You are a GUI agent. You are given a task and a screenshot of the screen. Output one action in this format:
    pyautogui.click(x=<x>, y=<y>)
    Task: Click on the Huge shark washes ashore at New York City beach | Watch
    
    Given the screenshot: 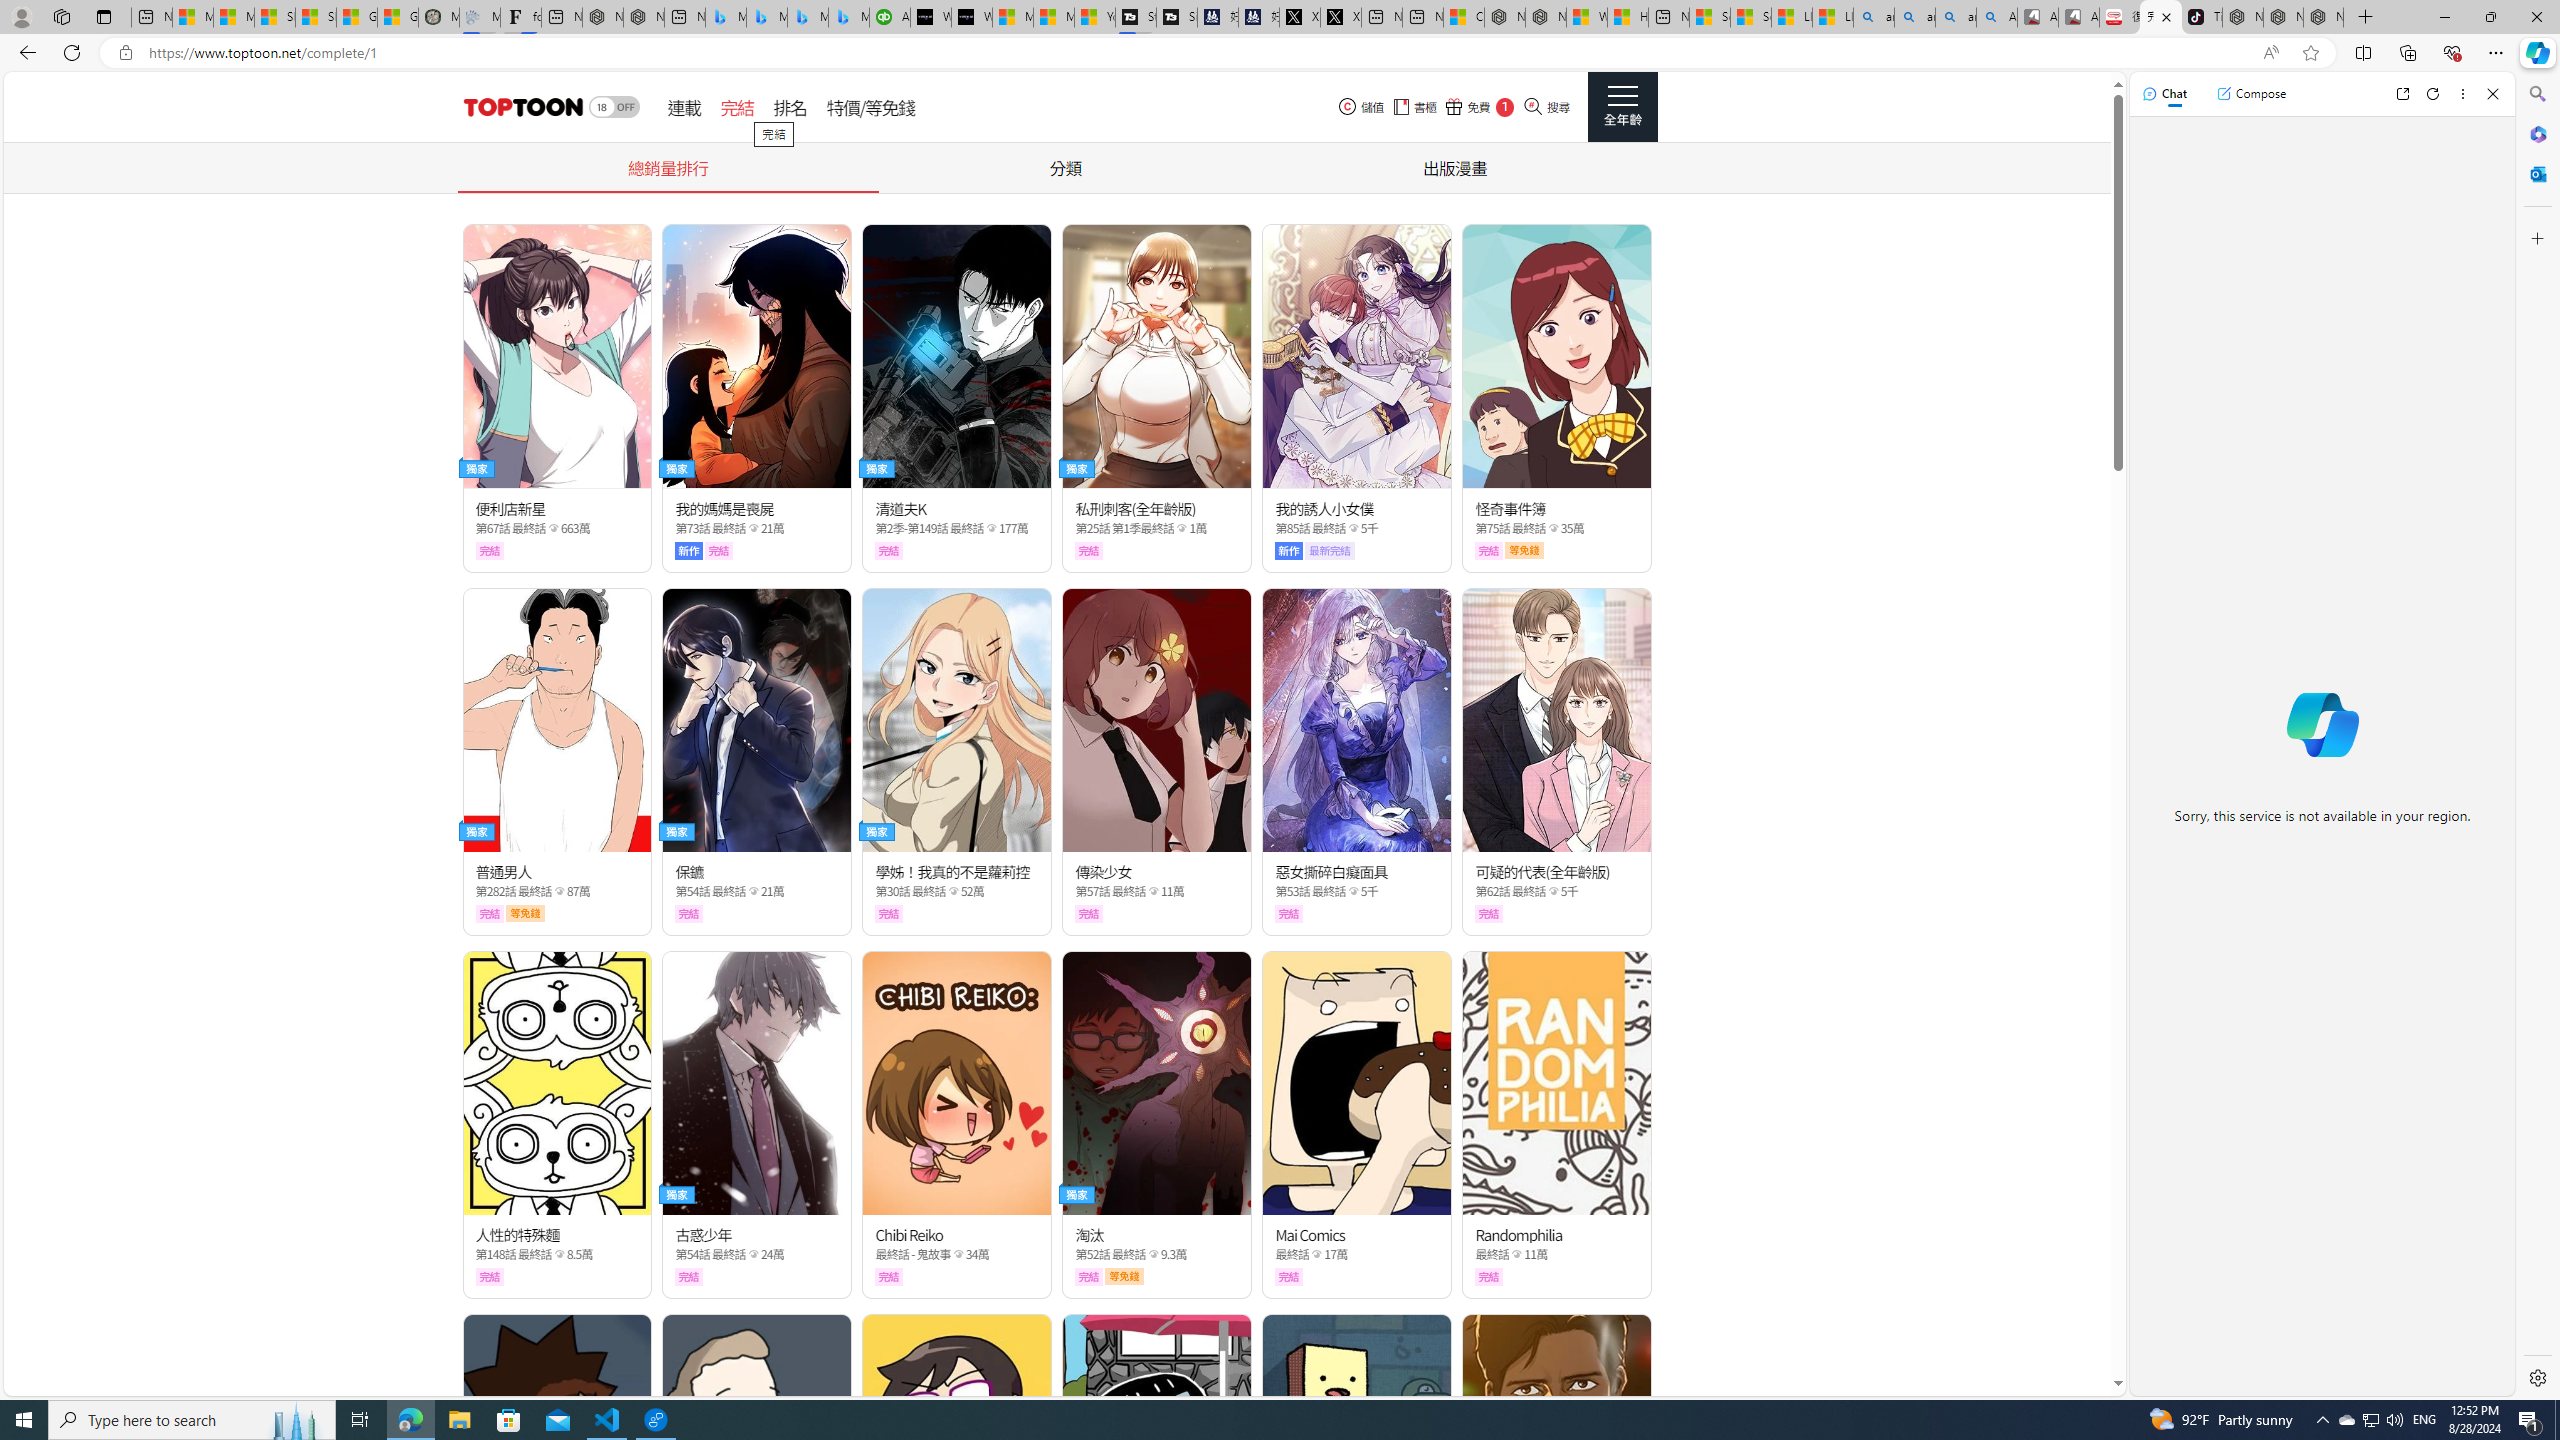 What is the action you would take?
    pyautogui.click(x=1628, y=17)
    